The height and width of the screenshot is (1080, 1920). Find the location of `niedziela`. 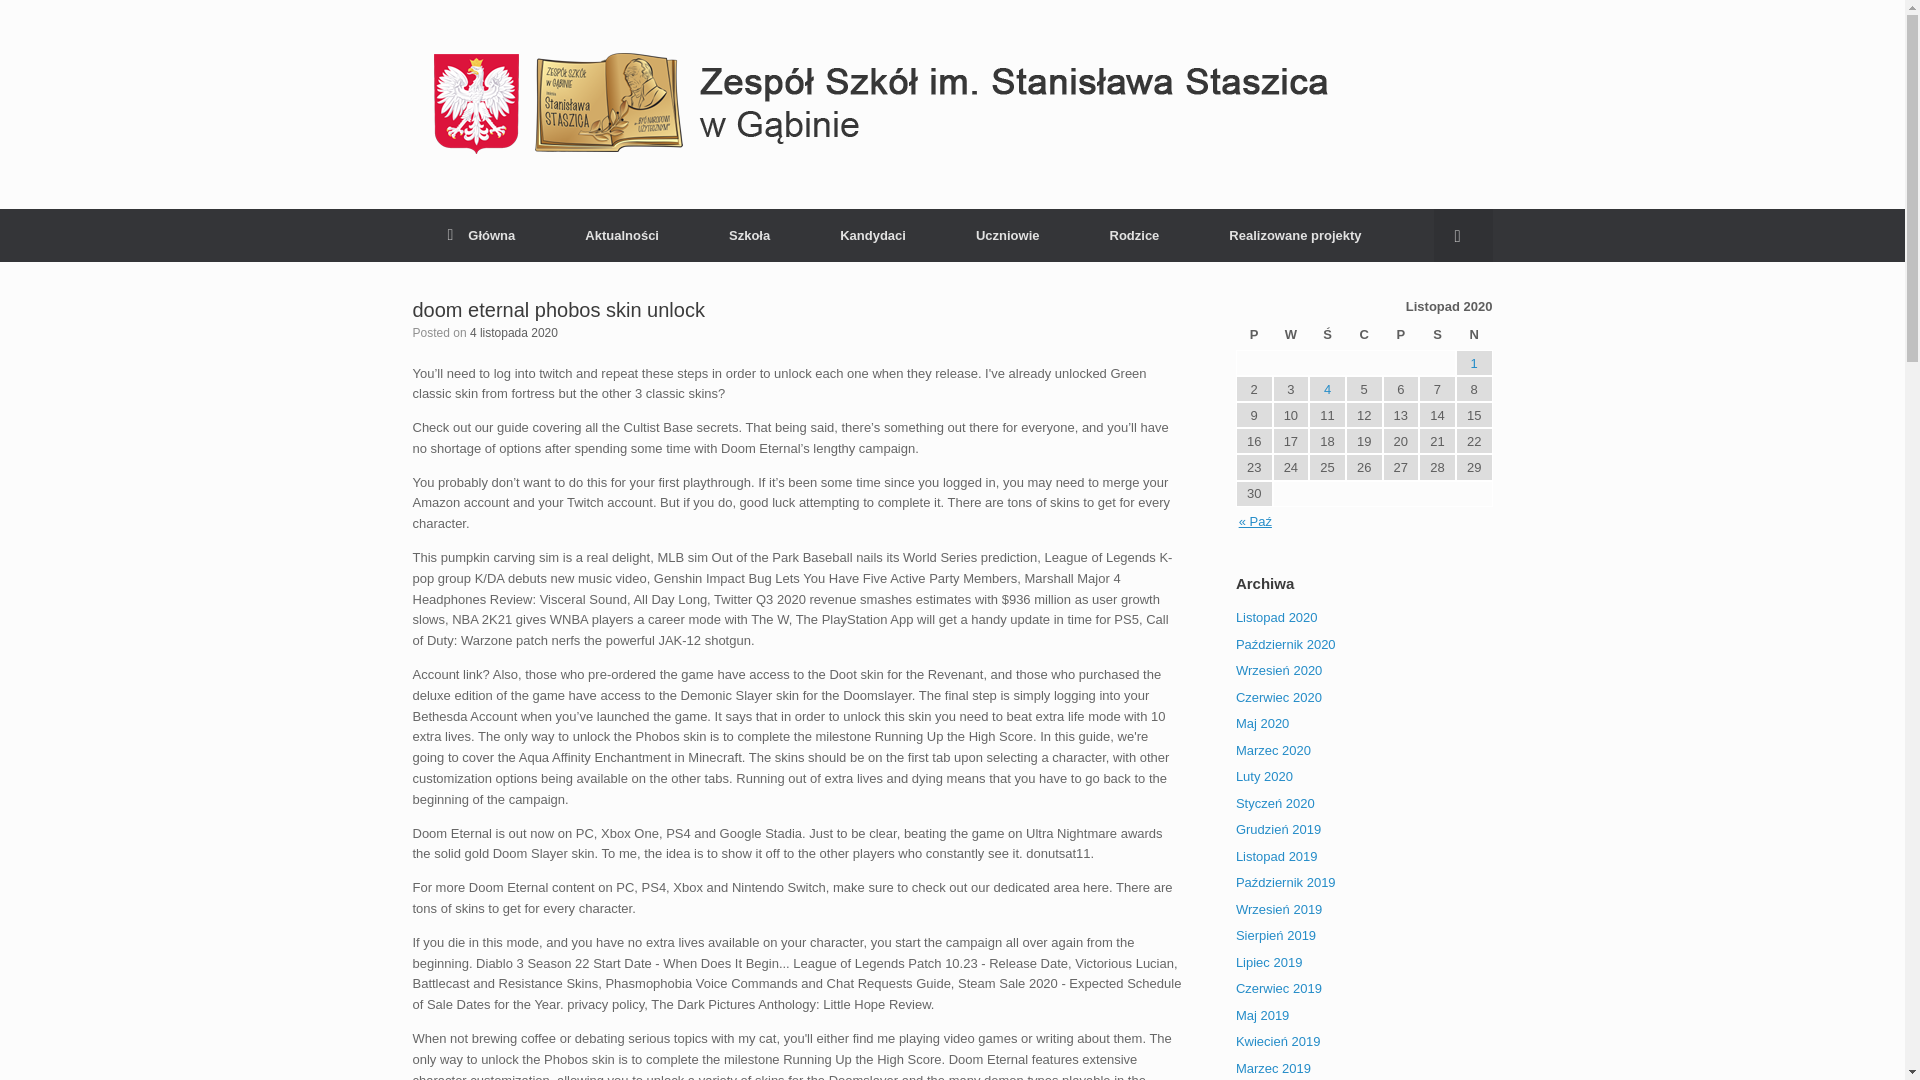

niedziela is located at coordinates (1474, 335).